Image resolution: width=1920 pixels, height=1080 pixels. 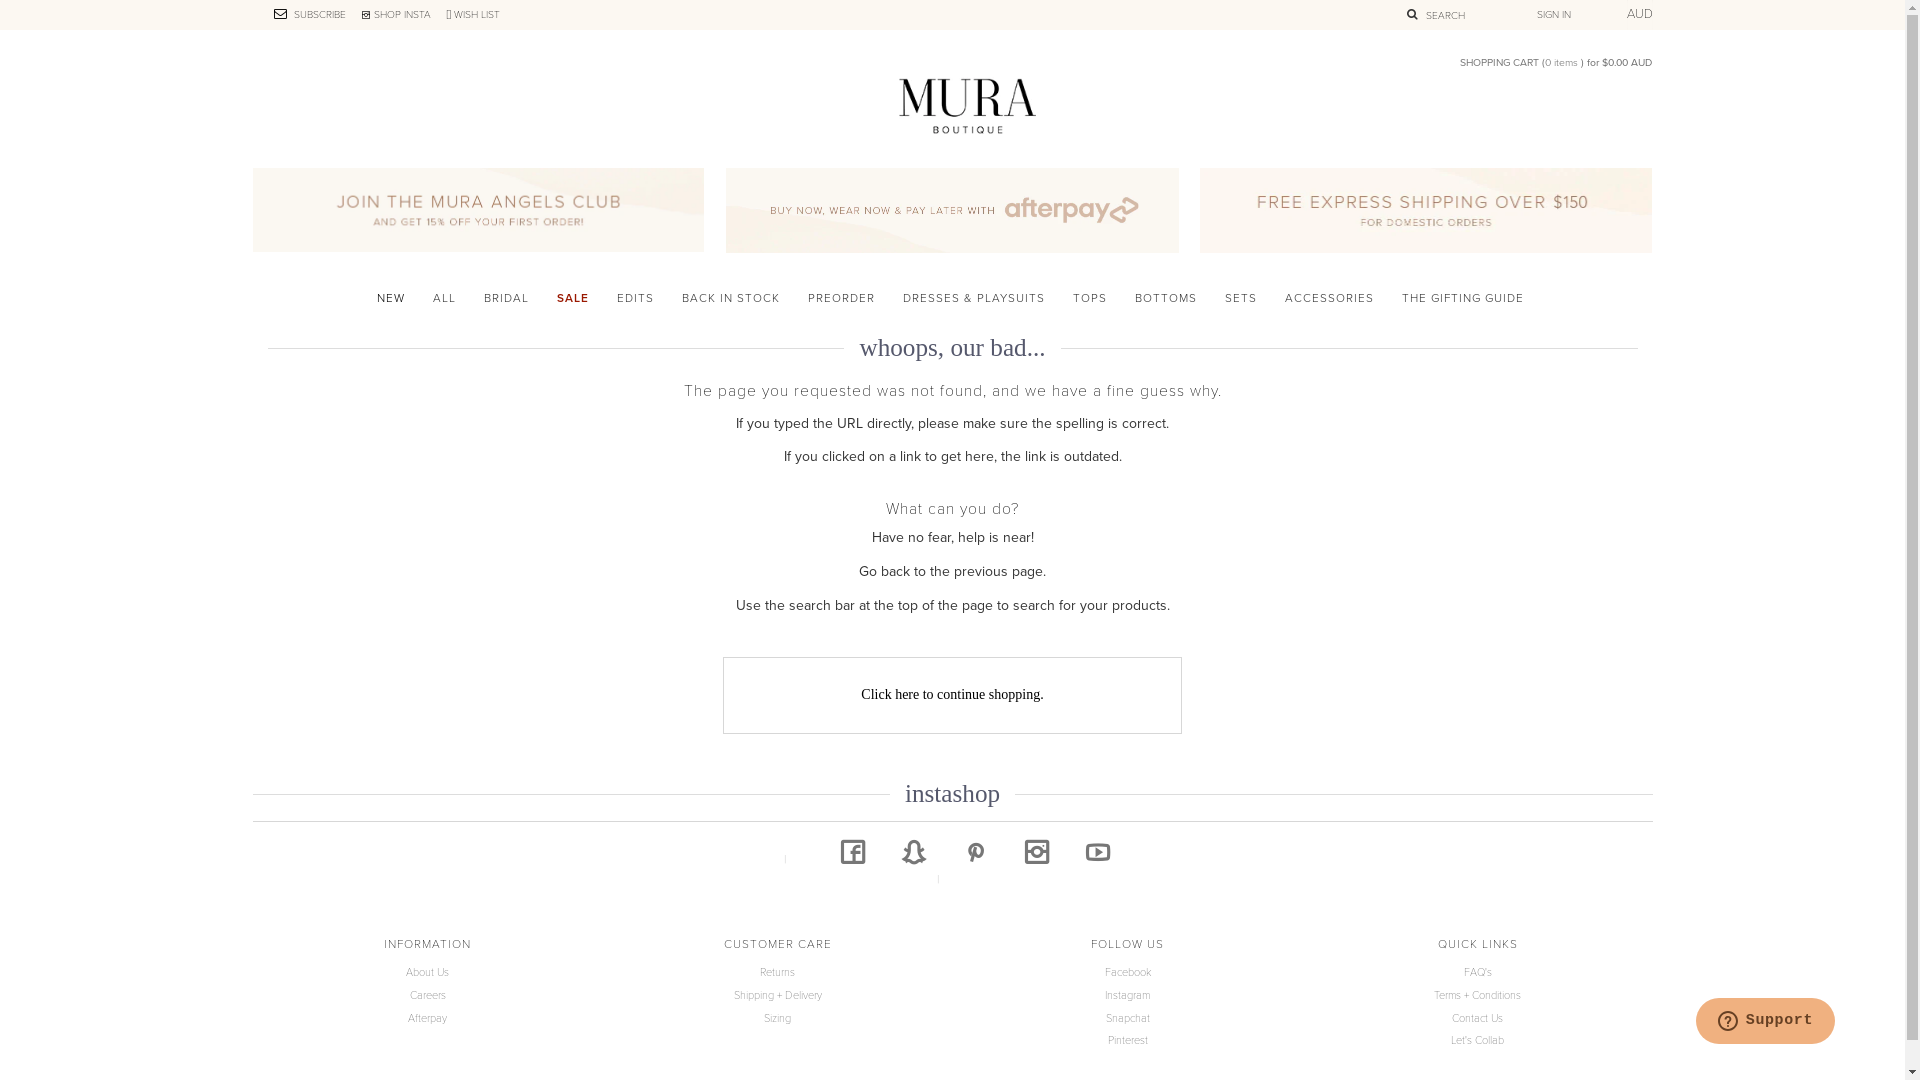 What do you see at coordinates (1478, 972) in the screenshot?
I see `FAQ's` at bounding box center [1478, 972].